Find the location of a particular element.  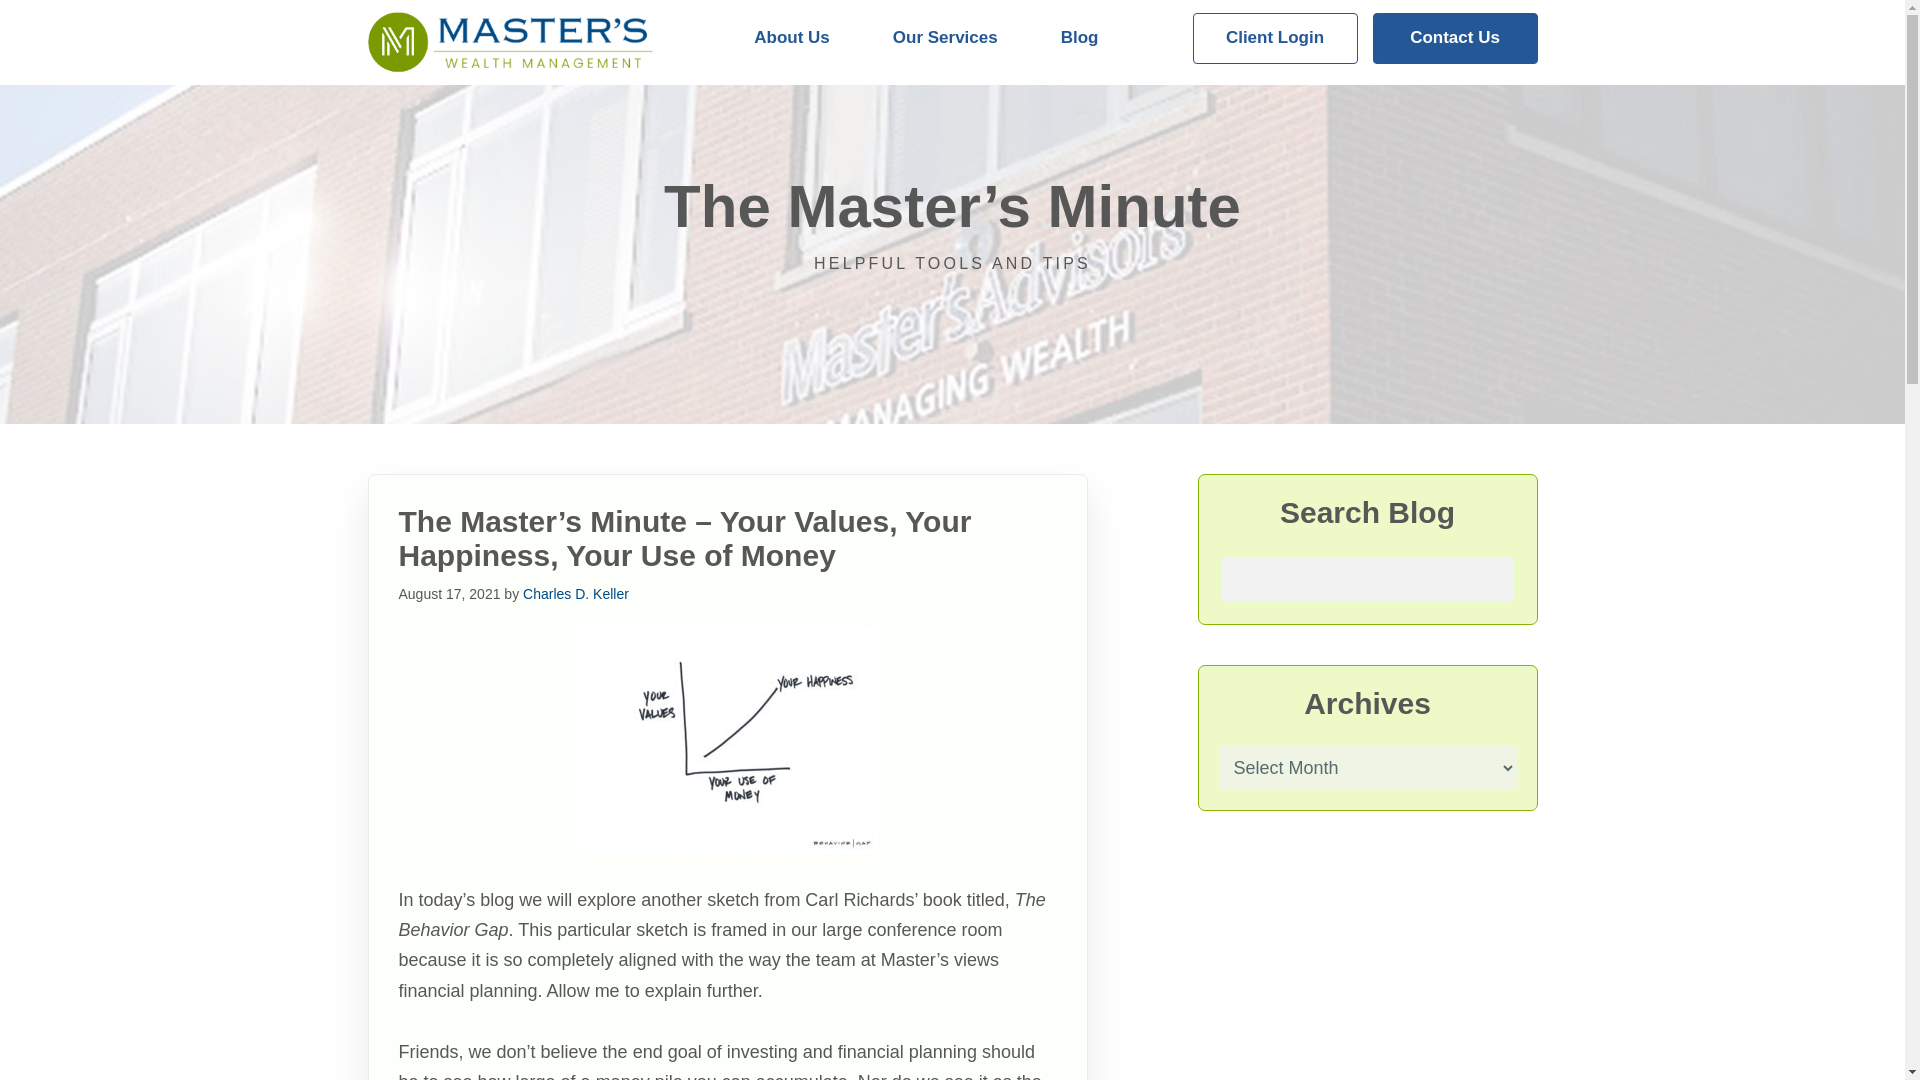

MASTERS WEALTH MANAGEMENT is located at coordinates (511, 42).